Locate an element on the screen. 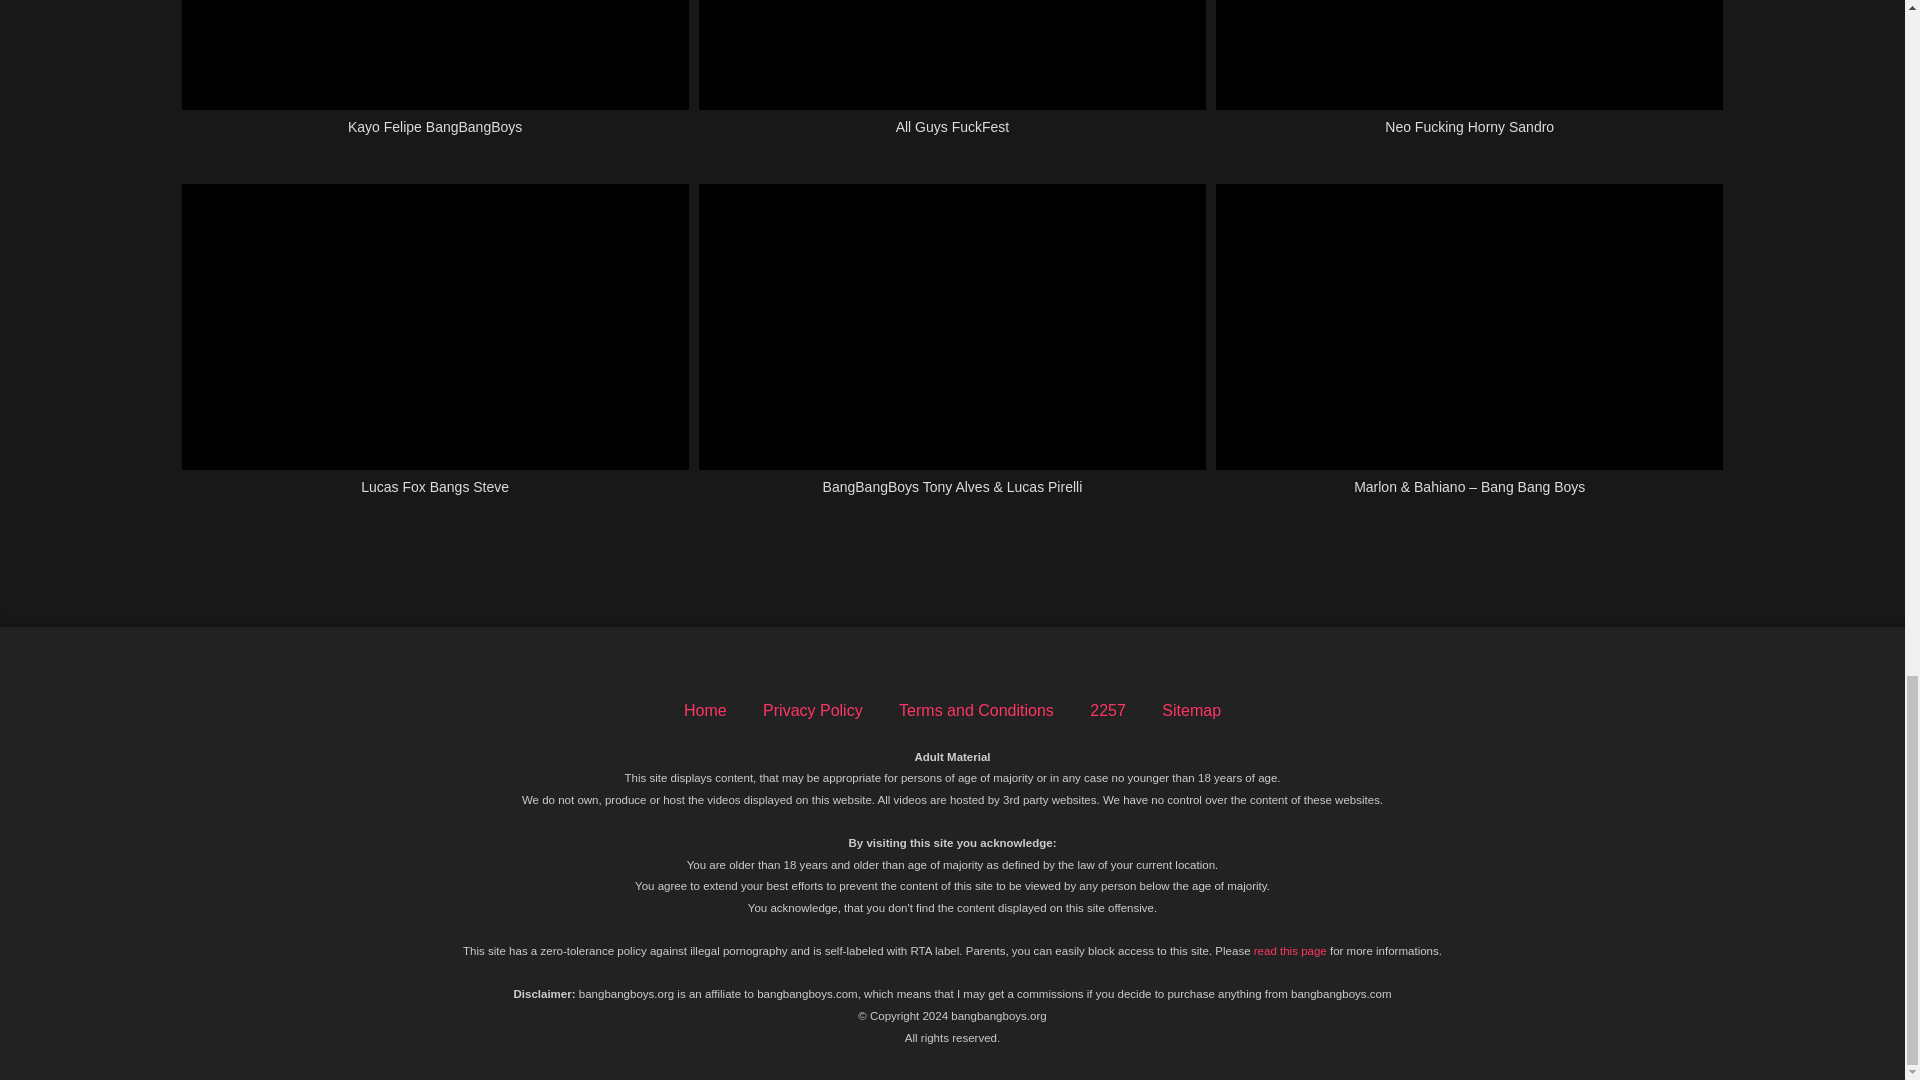  Terms and Conditions is located at coordinates (976, 710).